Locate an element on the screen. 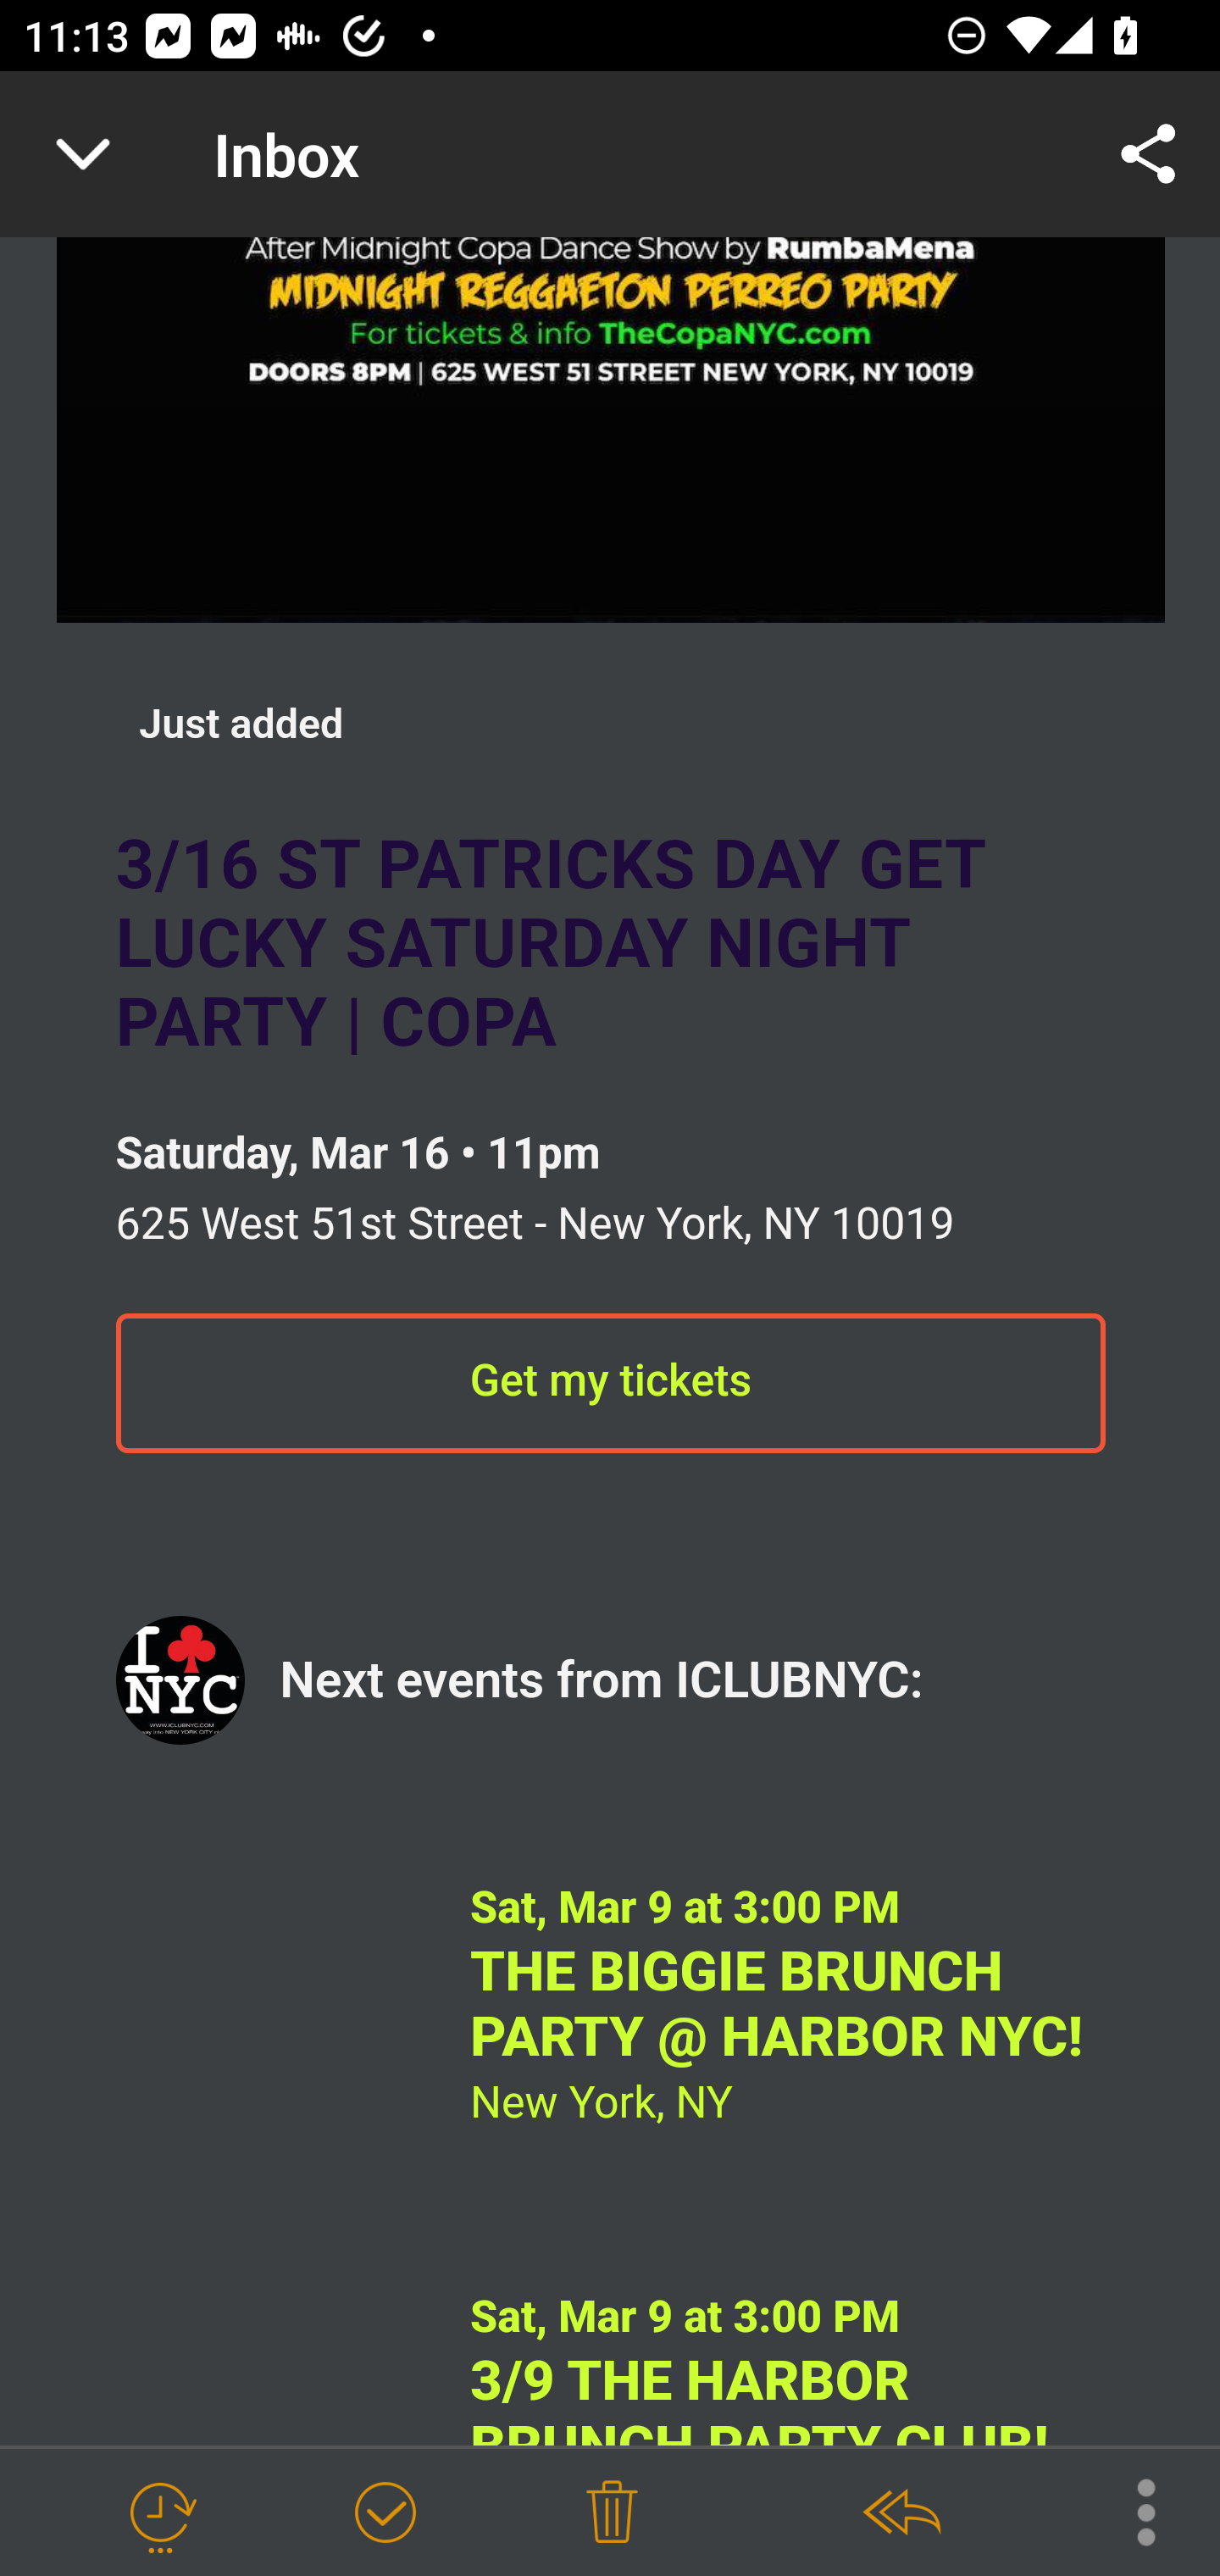 This screenshot has height=2576, width=1220. More Options is located at coordinates (1129, 2510).